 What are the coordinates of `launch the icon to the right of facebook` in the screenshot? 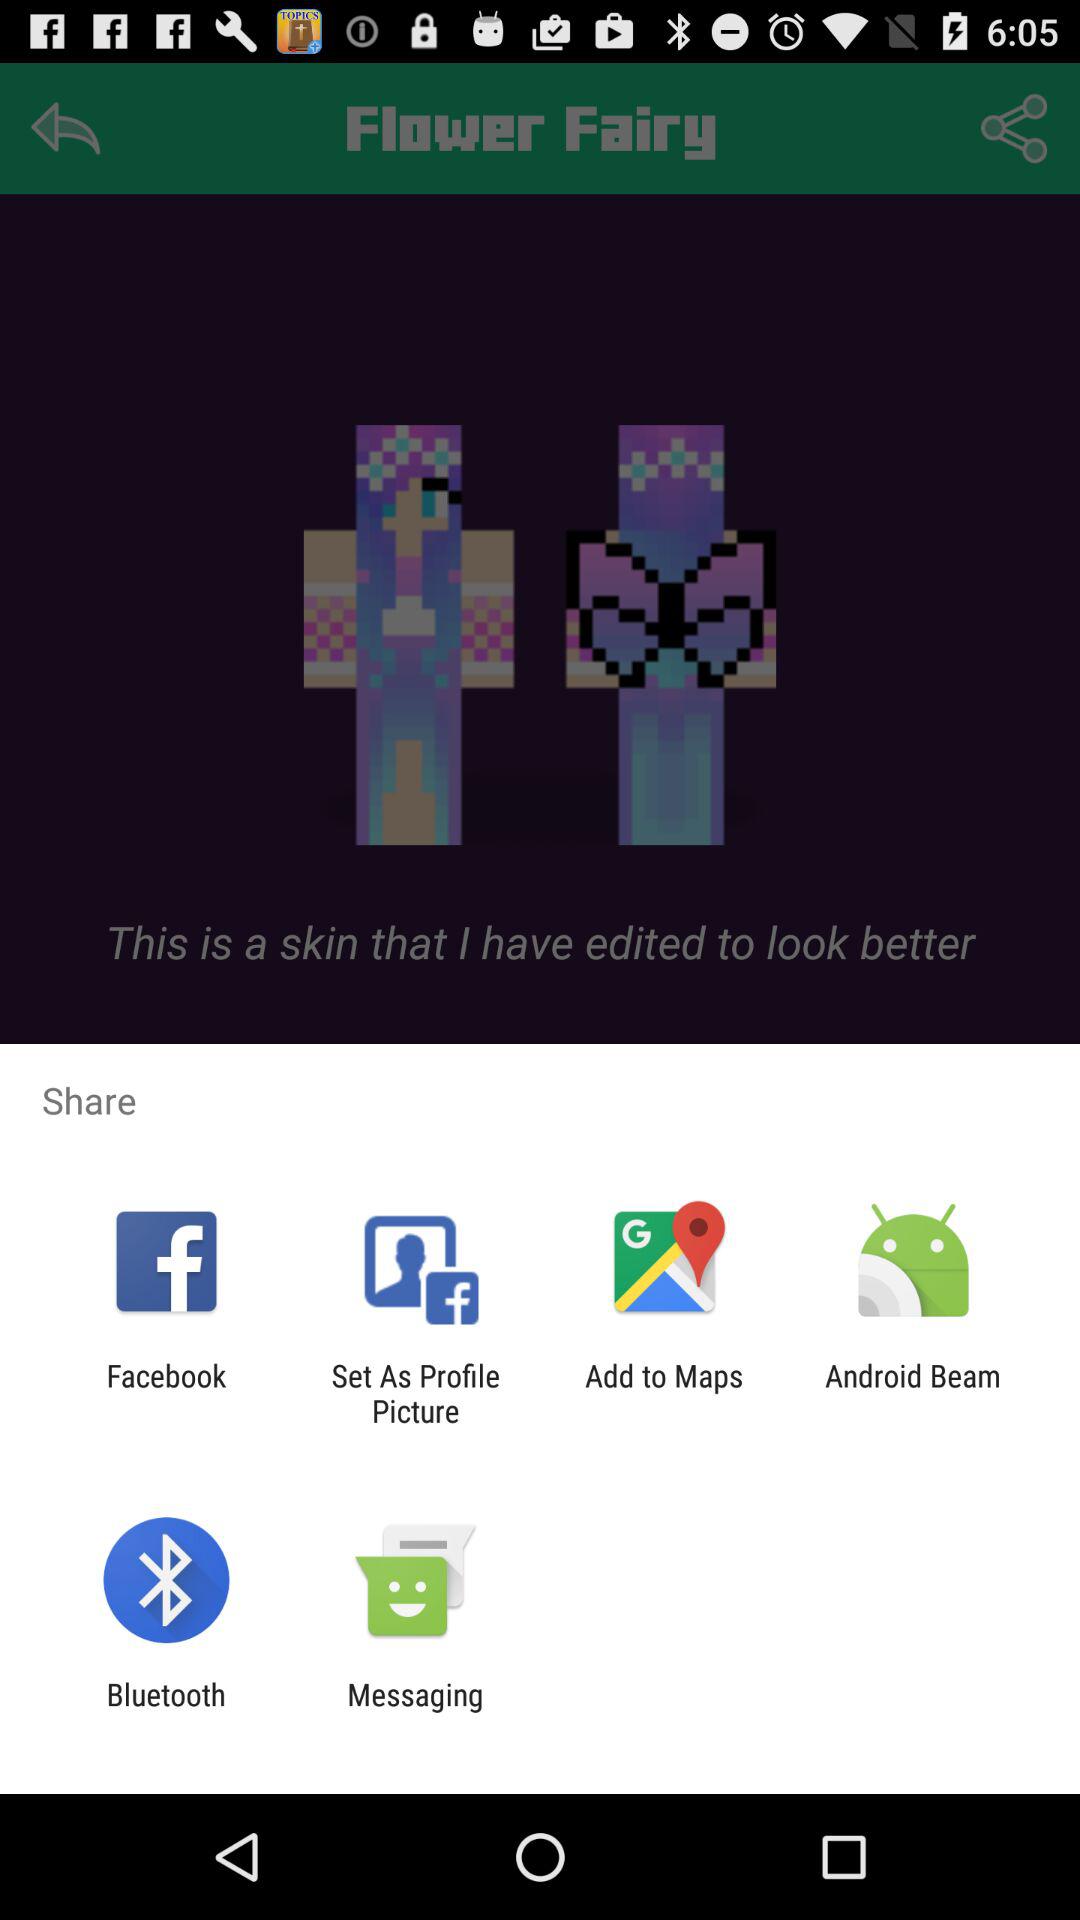 It's located at (415, 1393).